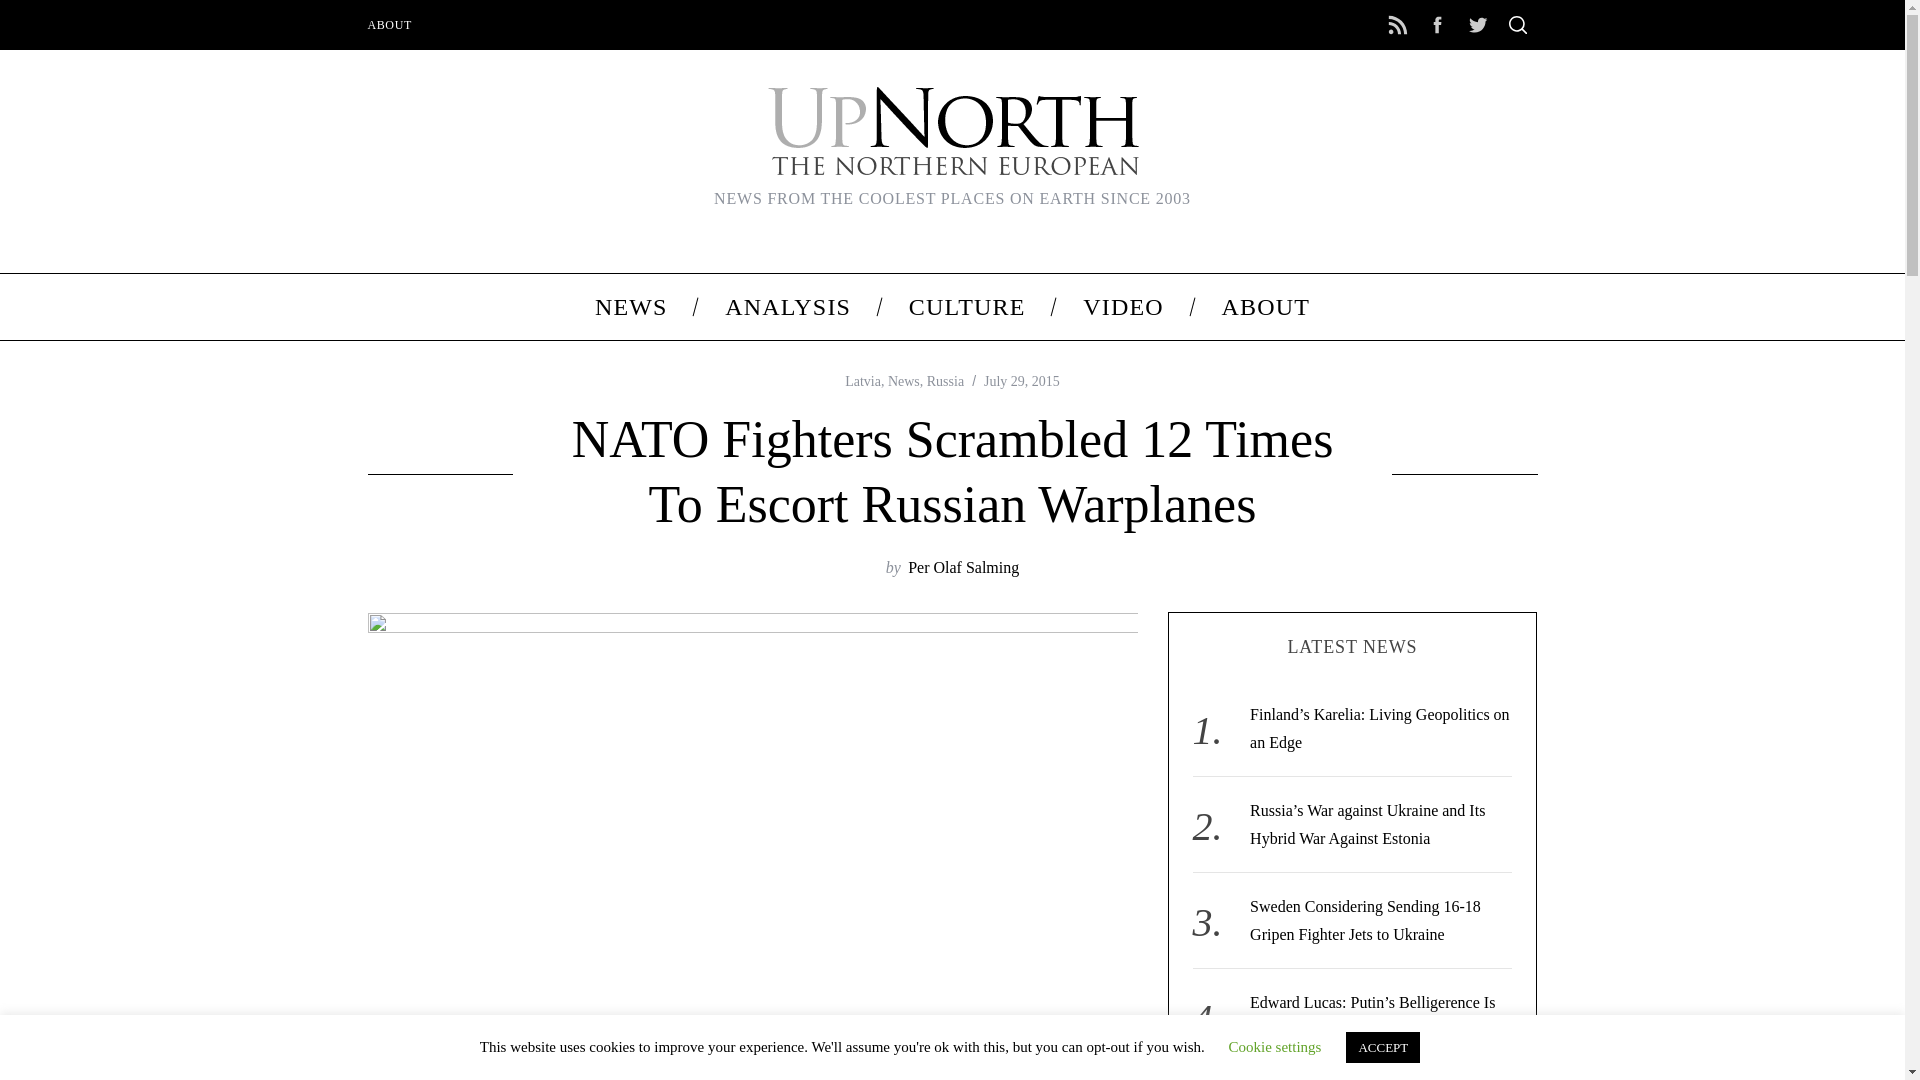  Describe the element at coordinates (1123, 307) in the screenshot. I see `VIDEO` at that location.